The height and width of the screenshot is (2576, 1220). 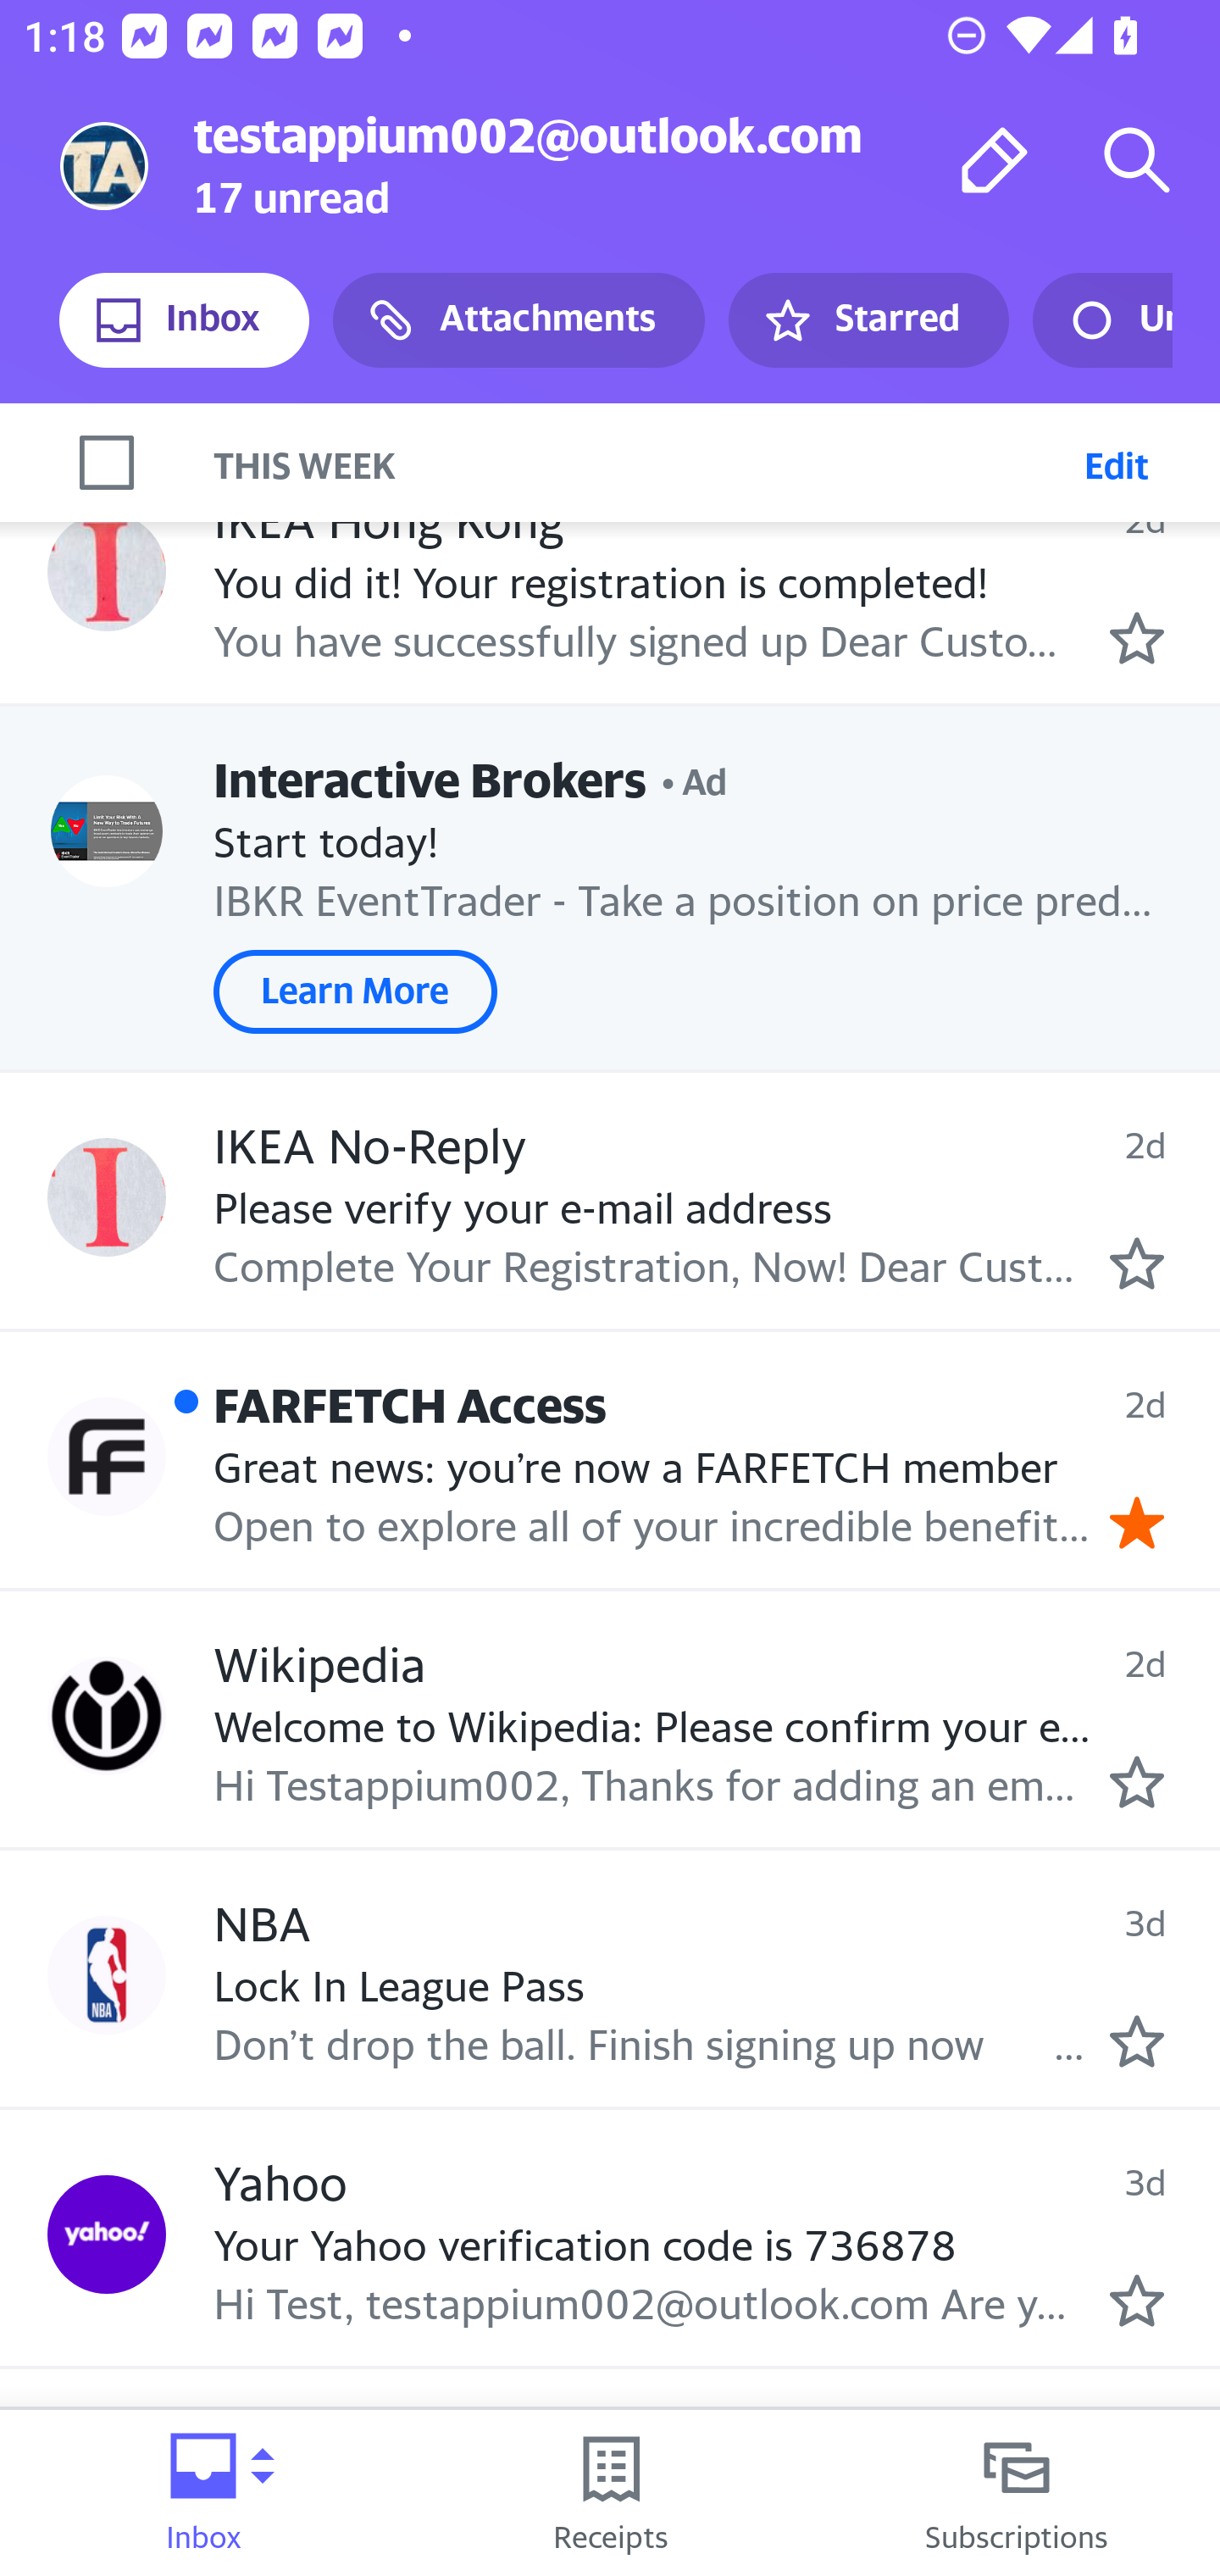 I want to click on Starred, so click(x=868, y=320).